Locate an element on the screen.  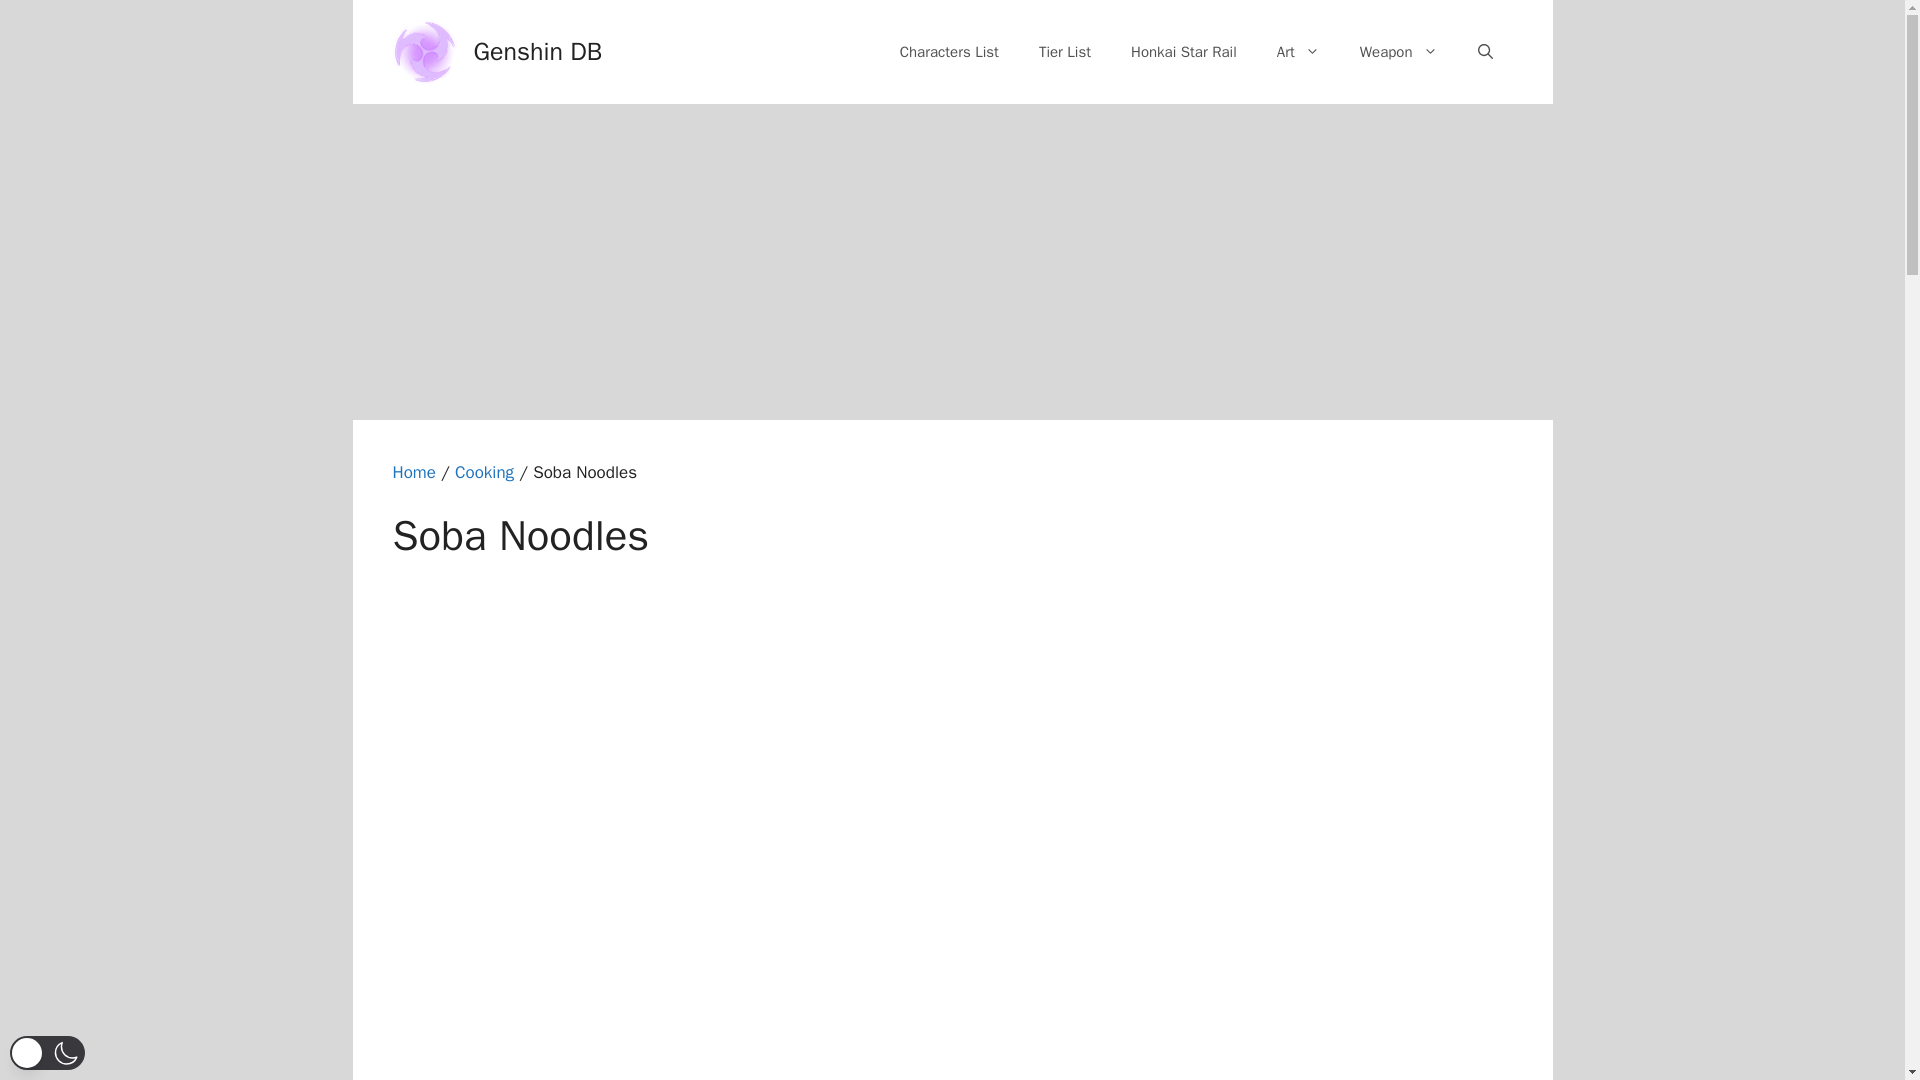
Genshin DB is located at coordinates (538, 50).